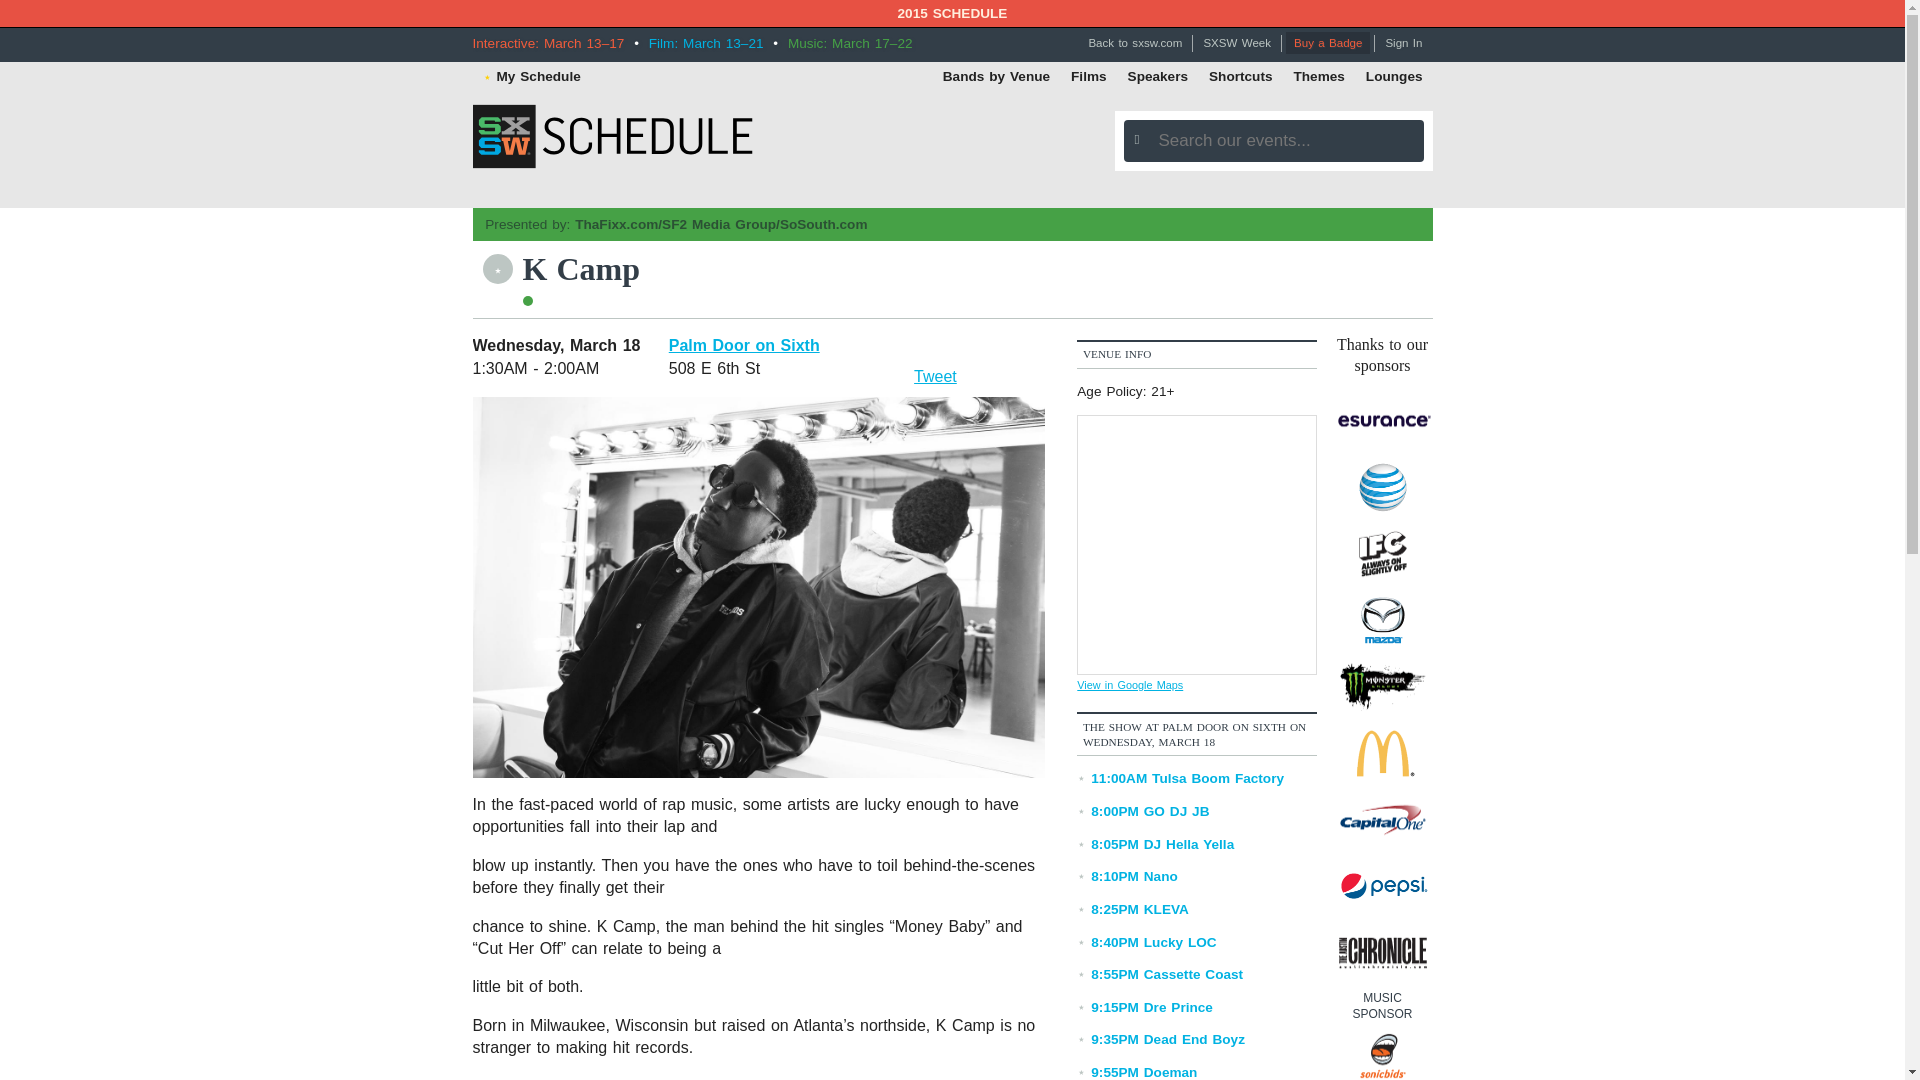  I want to click on Films, so click(1089, 75).